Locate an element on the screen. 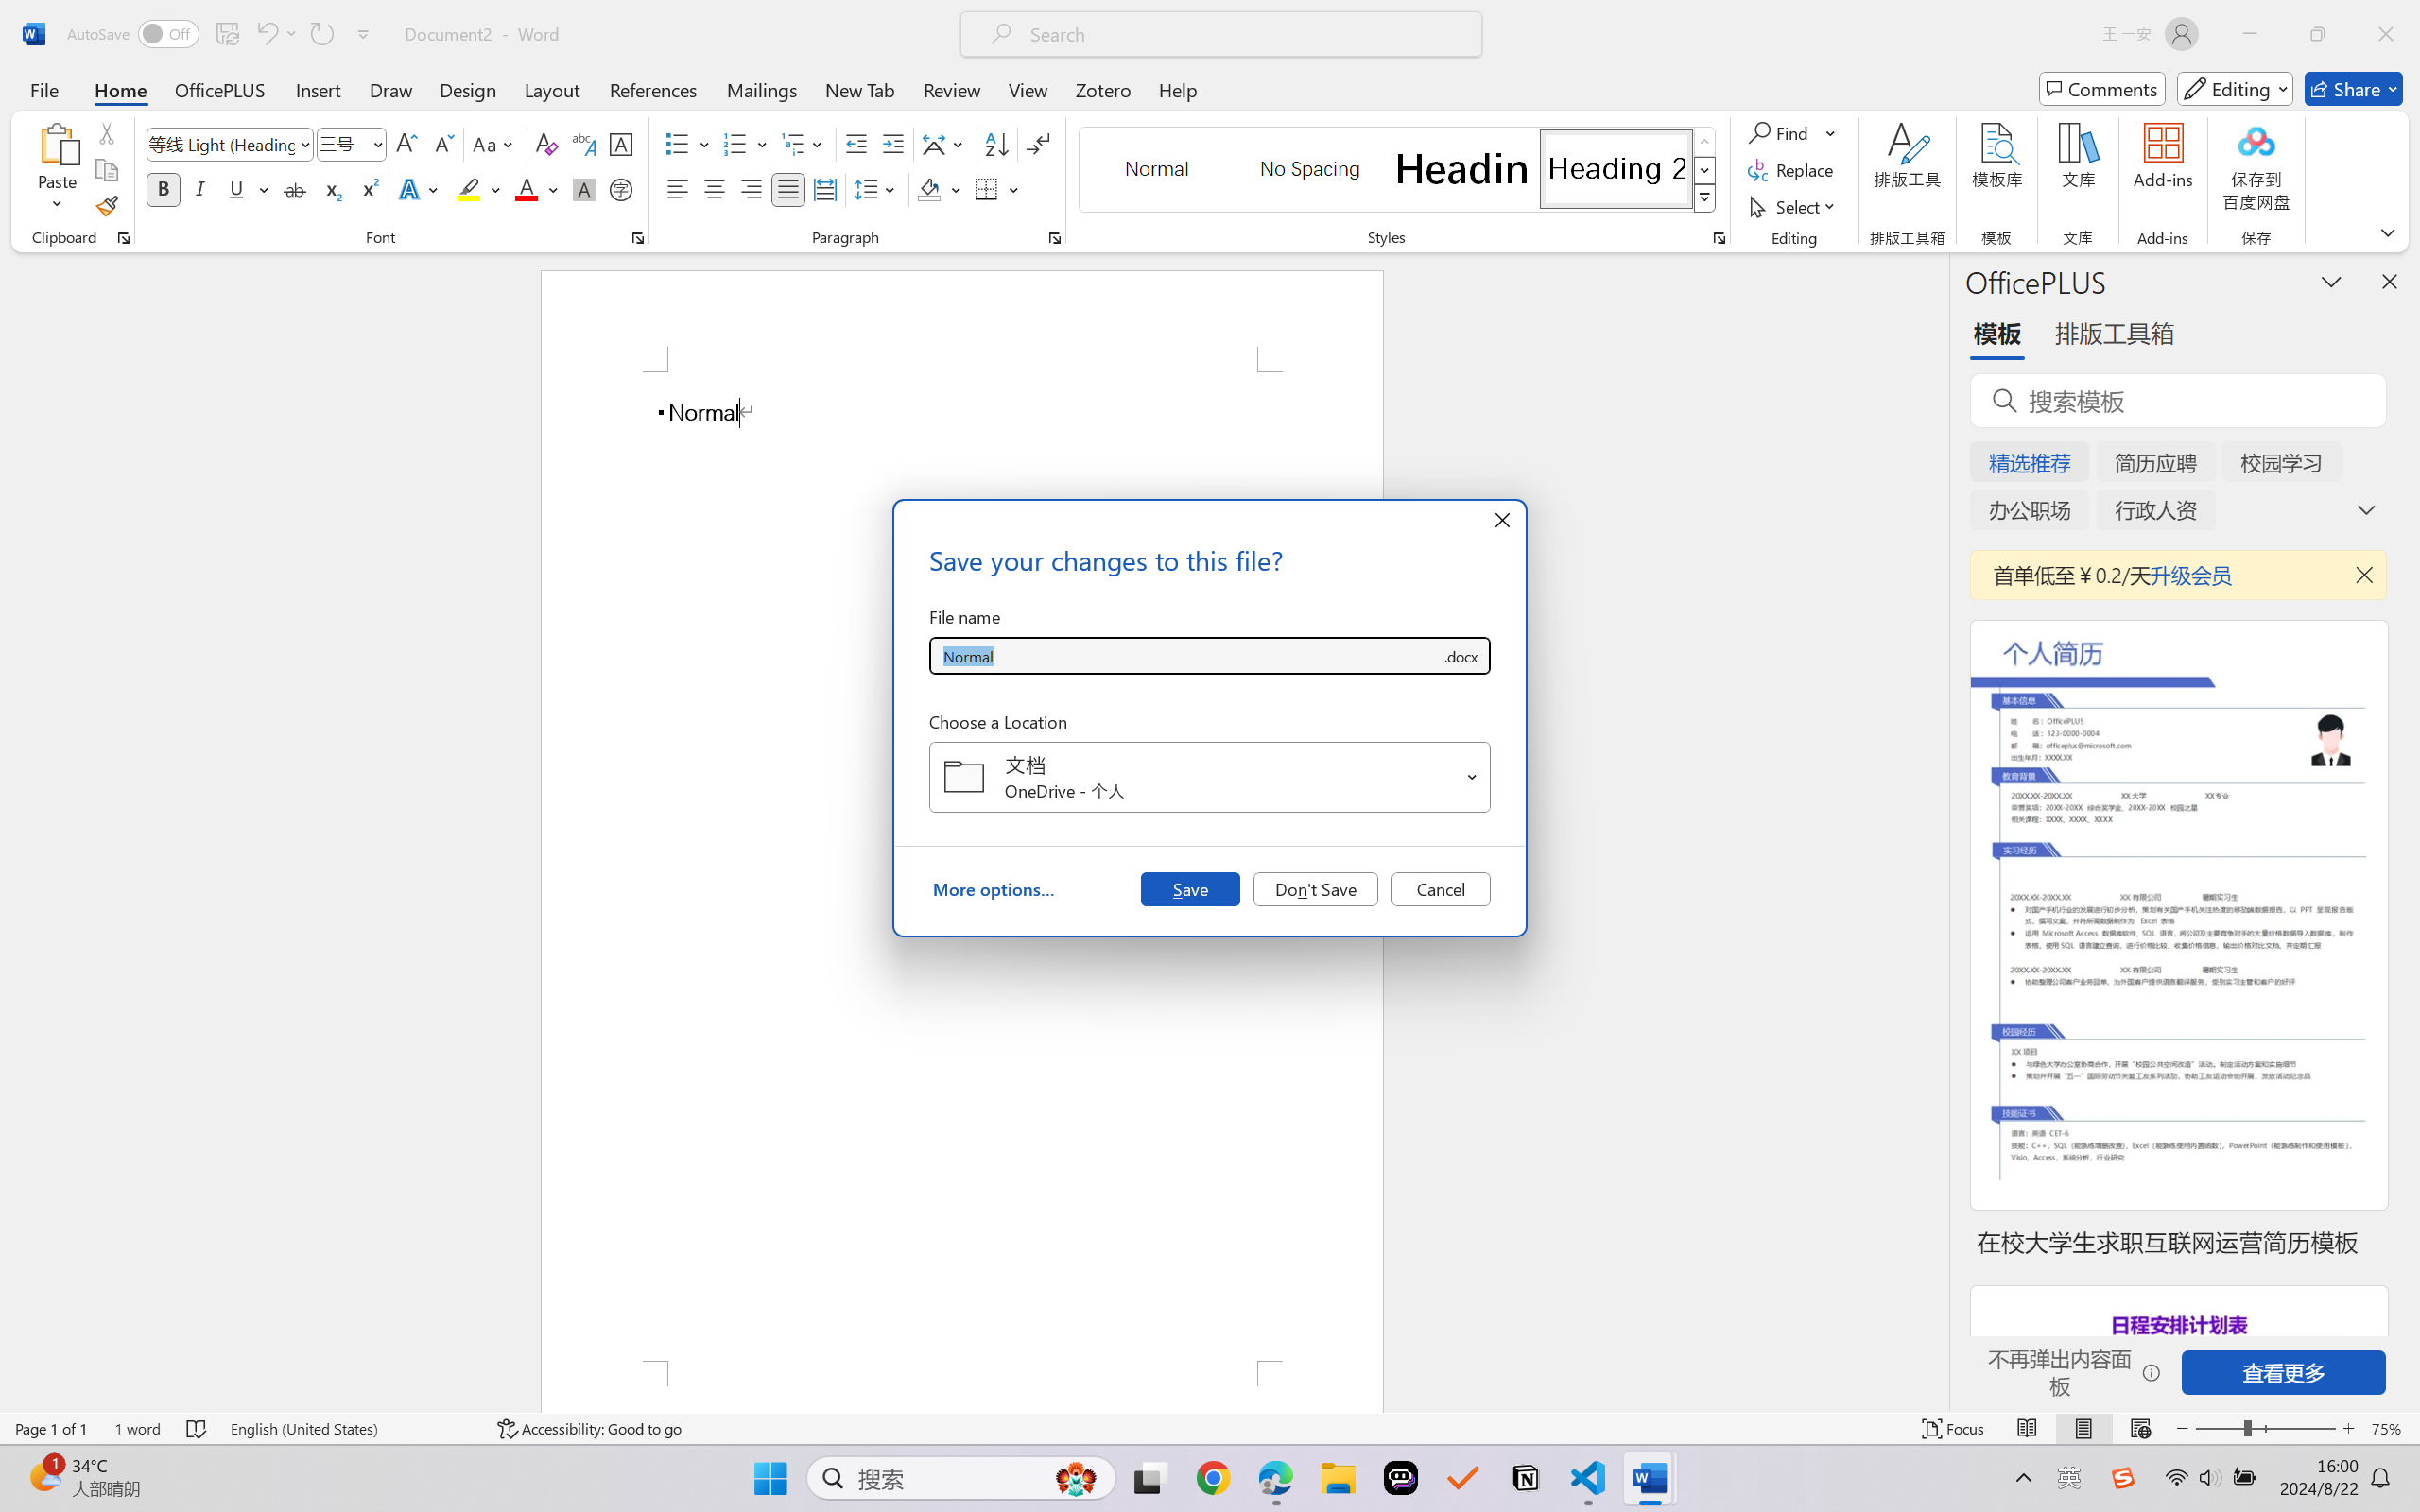  Focus  is located at coordinates (1954, 1429).